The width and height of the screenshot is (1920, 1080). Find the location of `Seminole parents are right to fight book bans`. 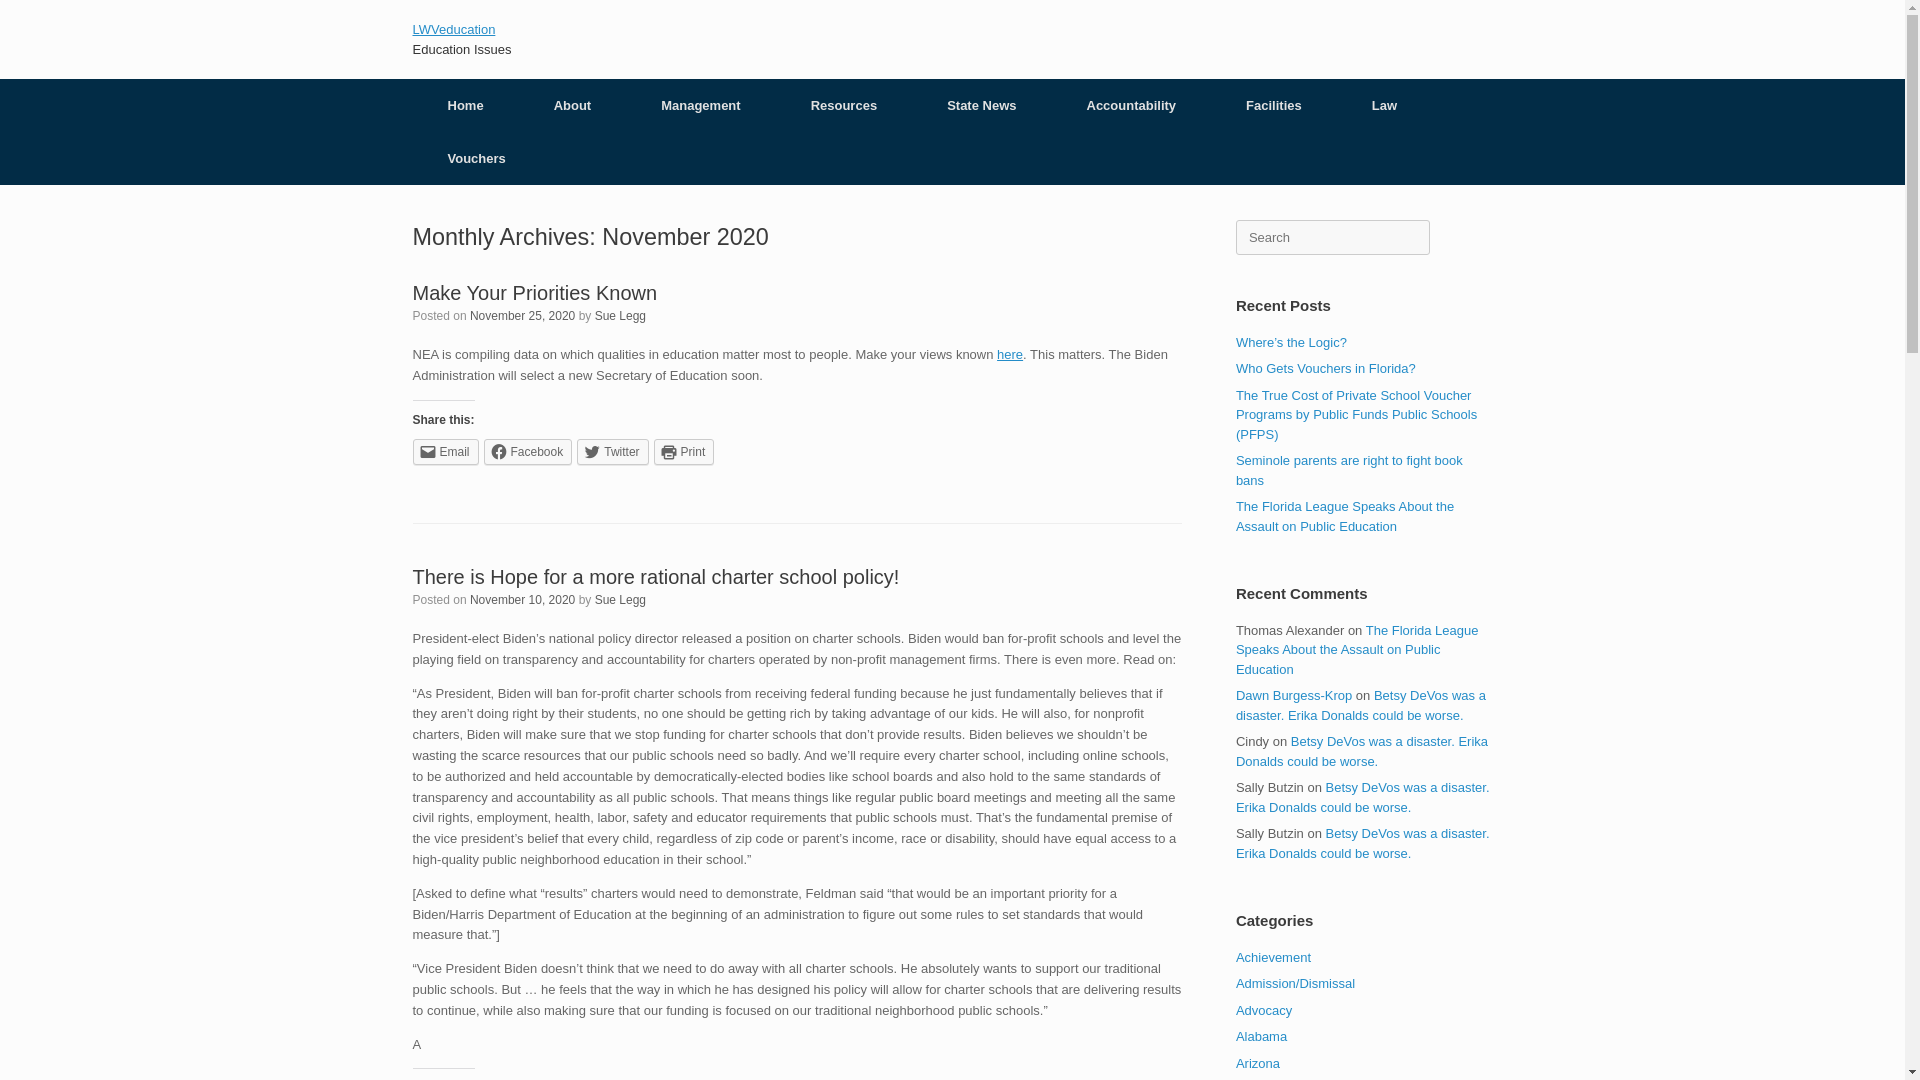

Seminole parents are right to fight book bans is located at coordinates (1350, 470).